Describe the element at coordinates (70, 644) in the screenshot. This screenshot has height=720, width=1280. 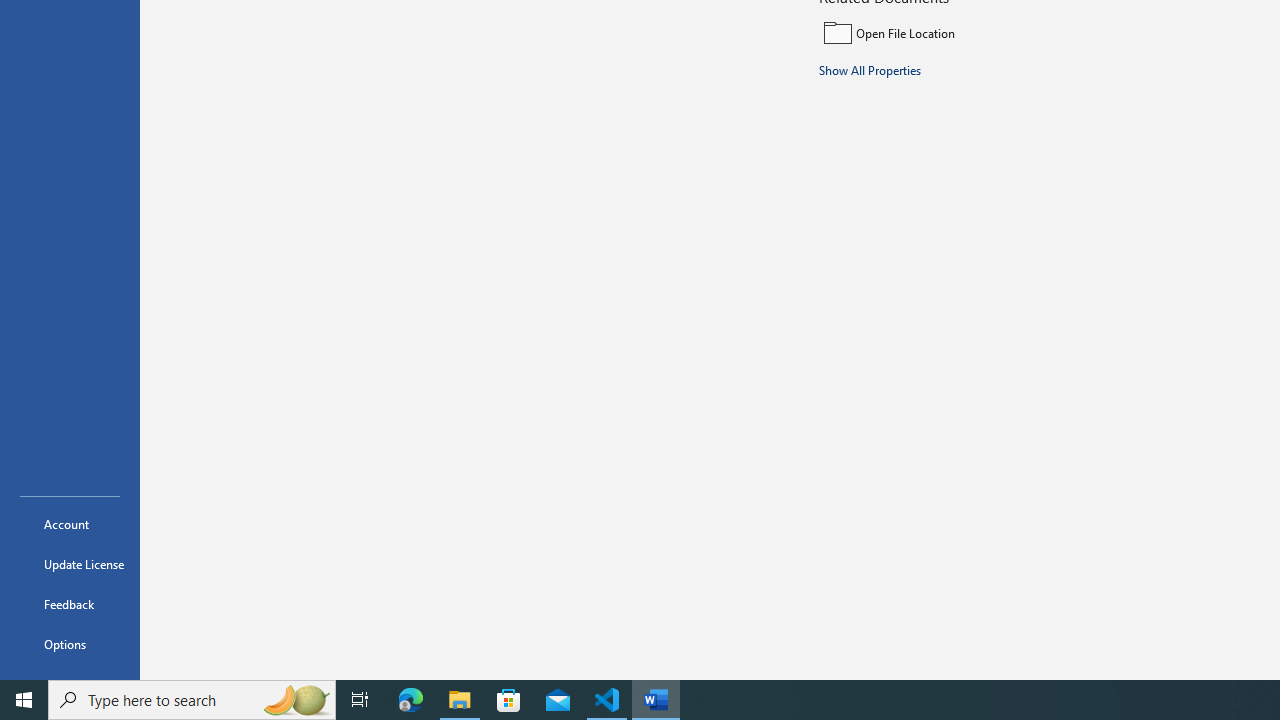
I see `Options` at that location.